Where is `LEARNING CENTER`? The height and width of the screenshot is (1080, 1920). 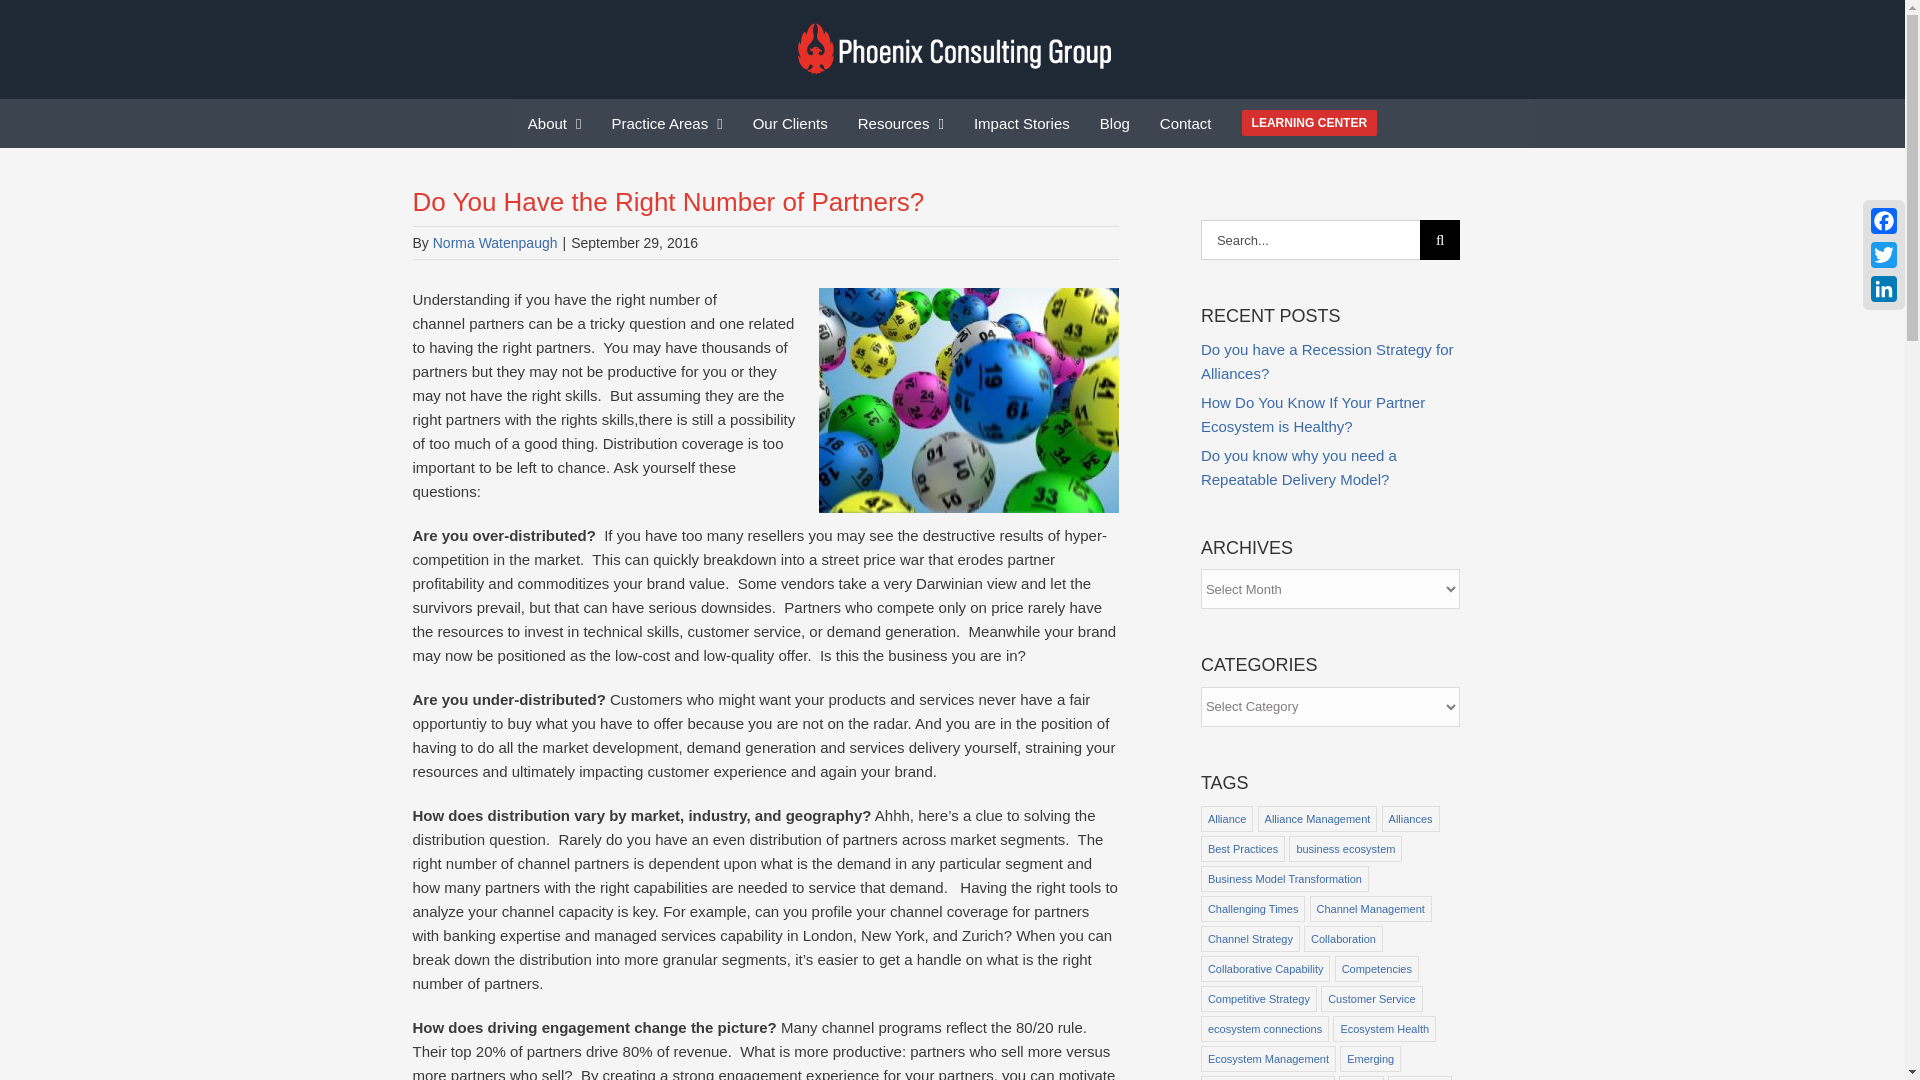
LEARNING CENTER is located at coordinates (1310, 122).